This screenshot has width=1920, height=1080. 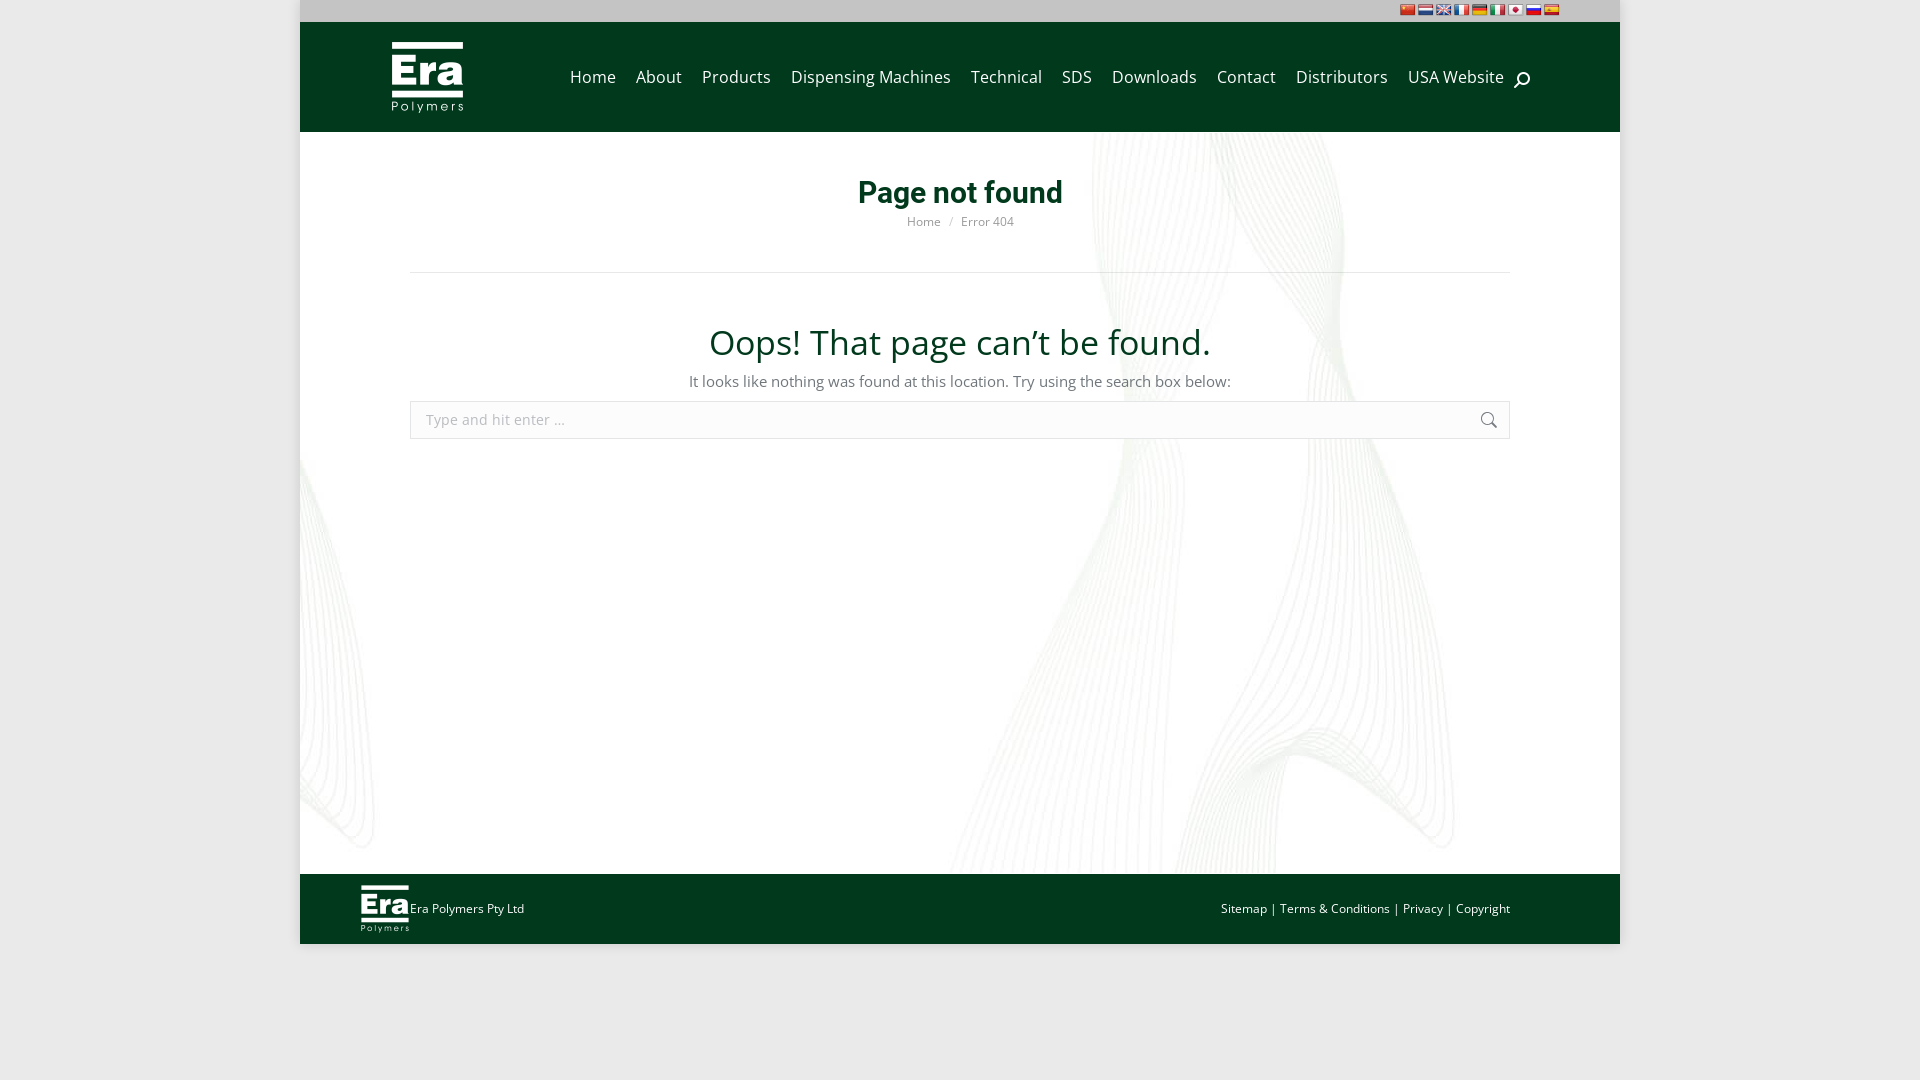 I want to click on French, so click(x=1462, y=10).